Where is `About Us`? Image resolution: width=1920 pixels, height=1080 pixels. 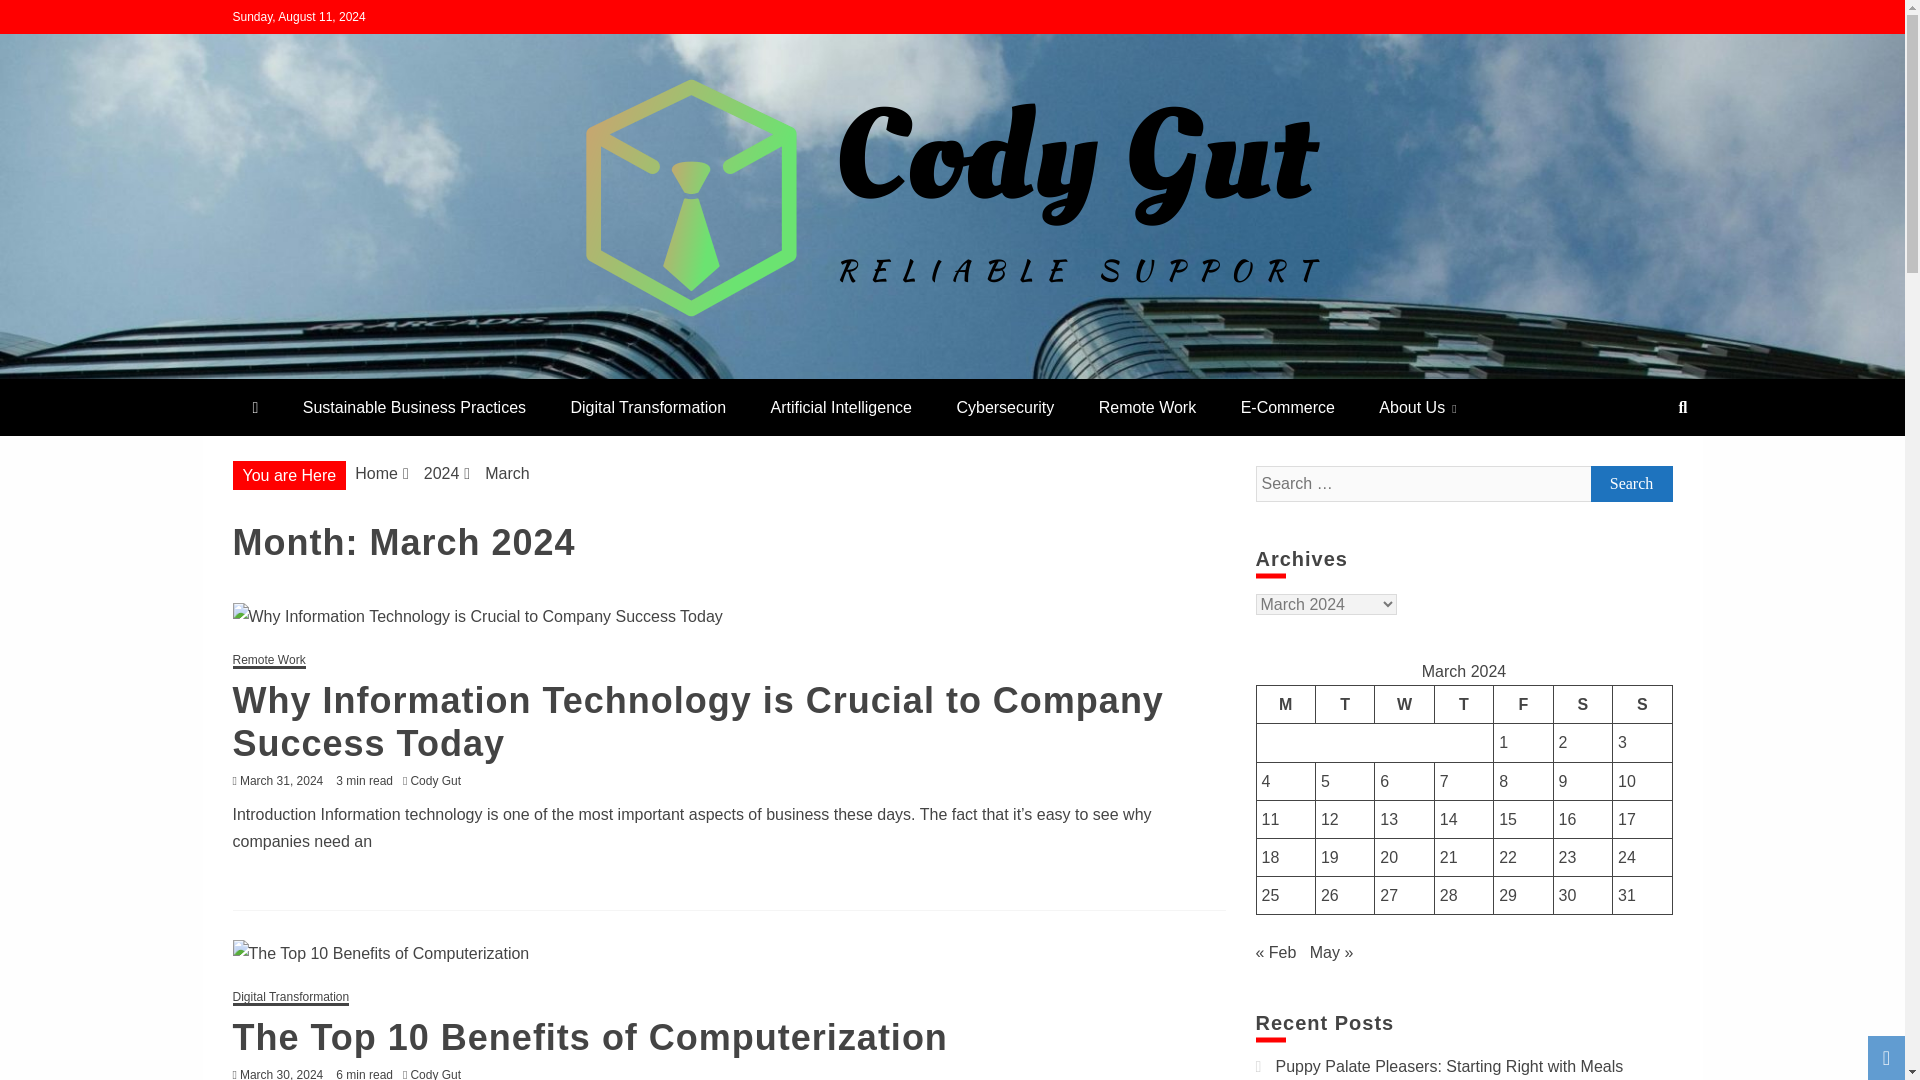 About Us is located at coordinates (1418, 408).